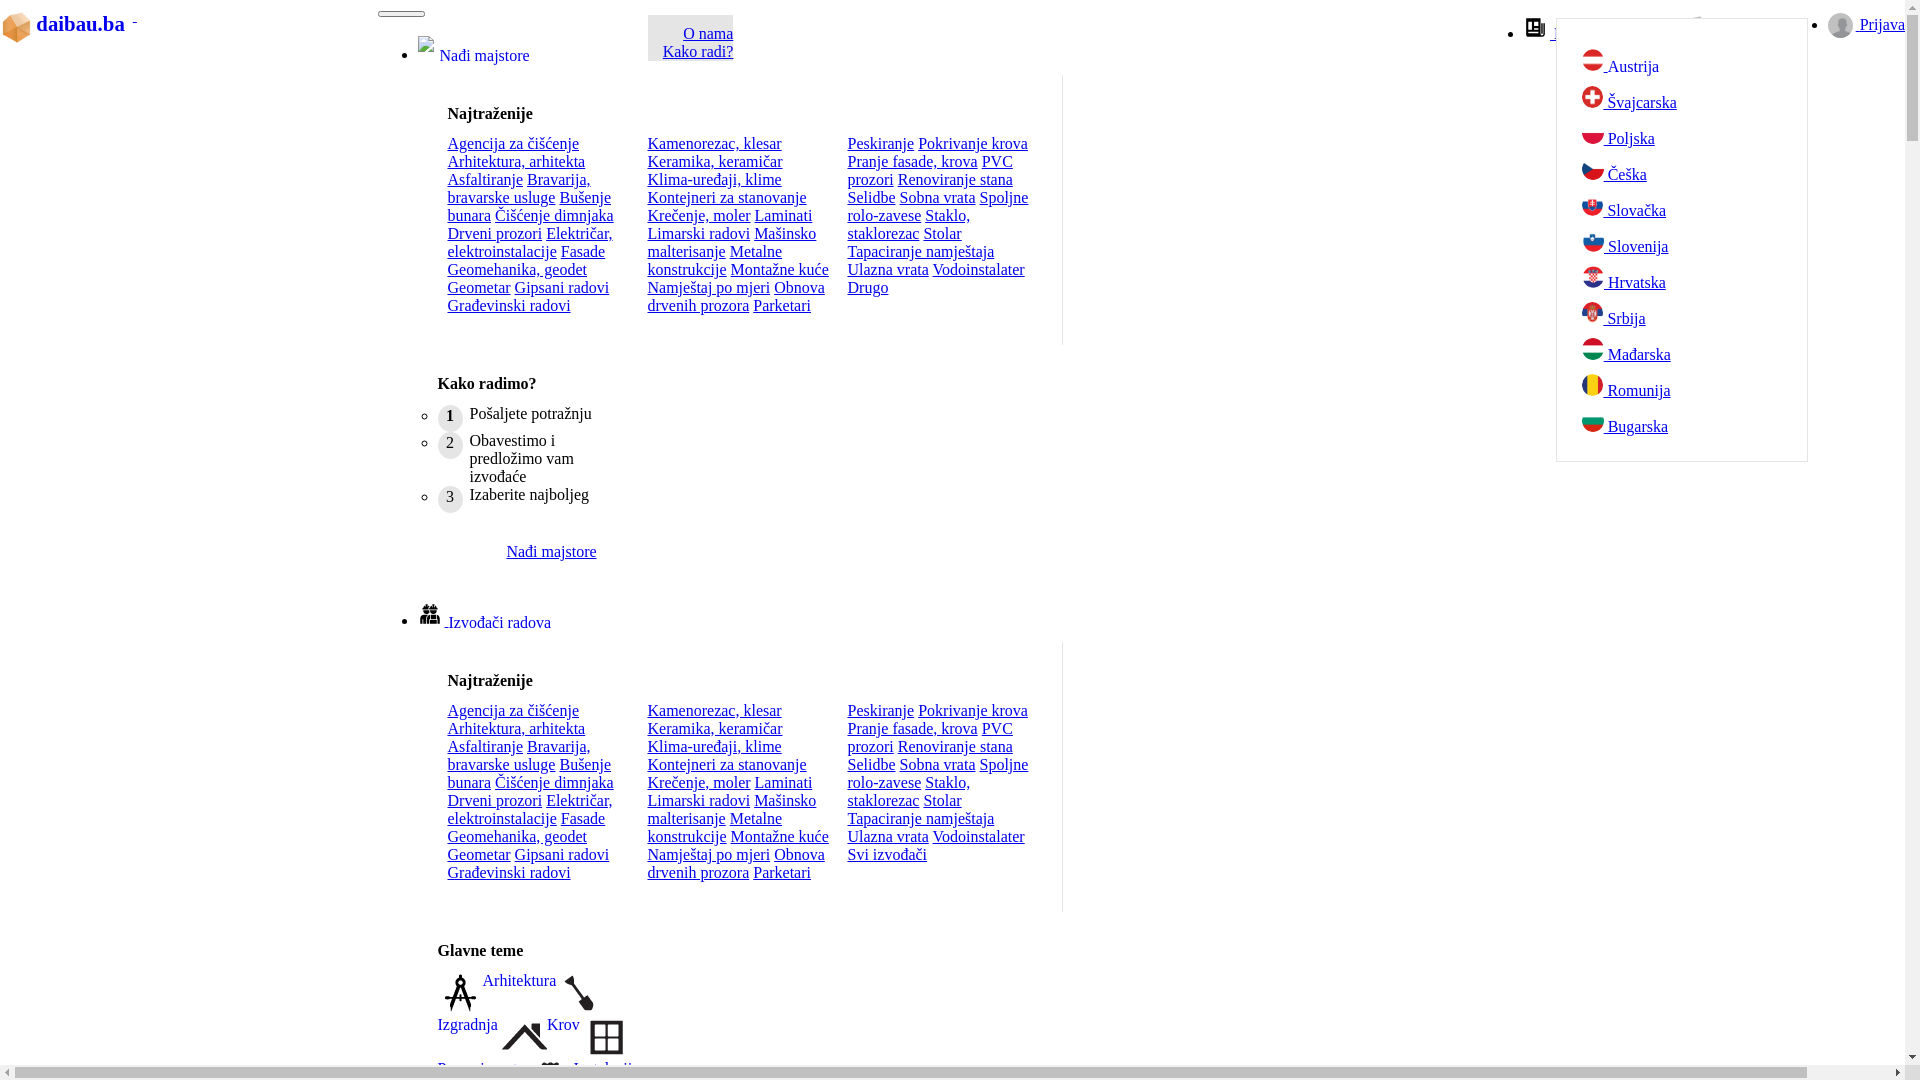 Image resolution: width=1920 pixels, height=1080 pixels. What do you see at coordinates (728, 764) in the screenshot?
I see `Kontejneri za stanovanje` at bounding box center [728, 764].